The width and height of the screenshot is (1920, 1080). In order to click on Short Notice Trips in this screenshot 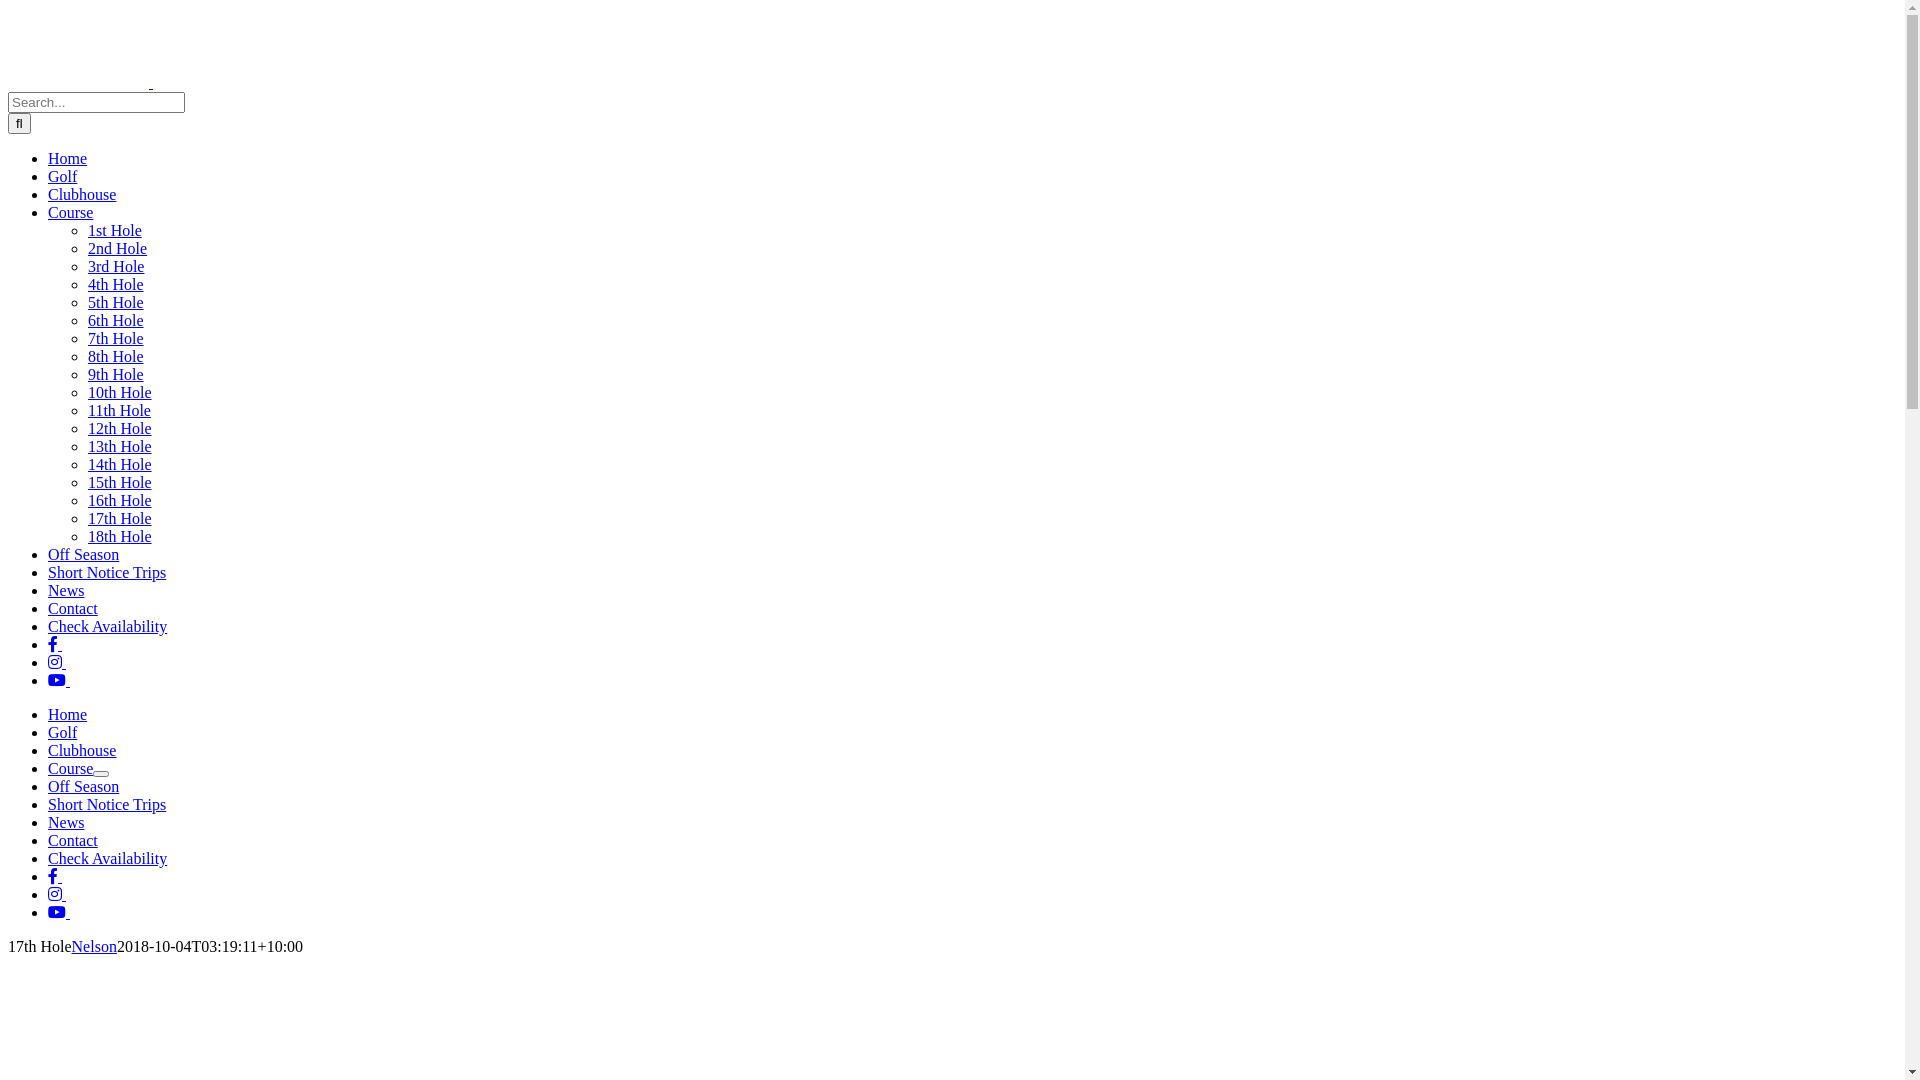, I will do `click(107, 572)`.